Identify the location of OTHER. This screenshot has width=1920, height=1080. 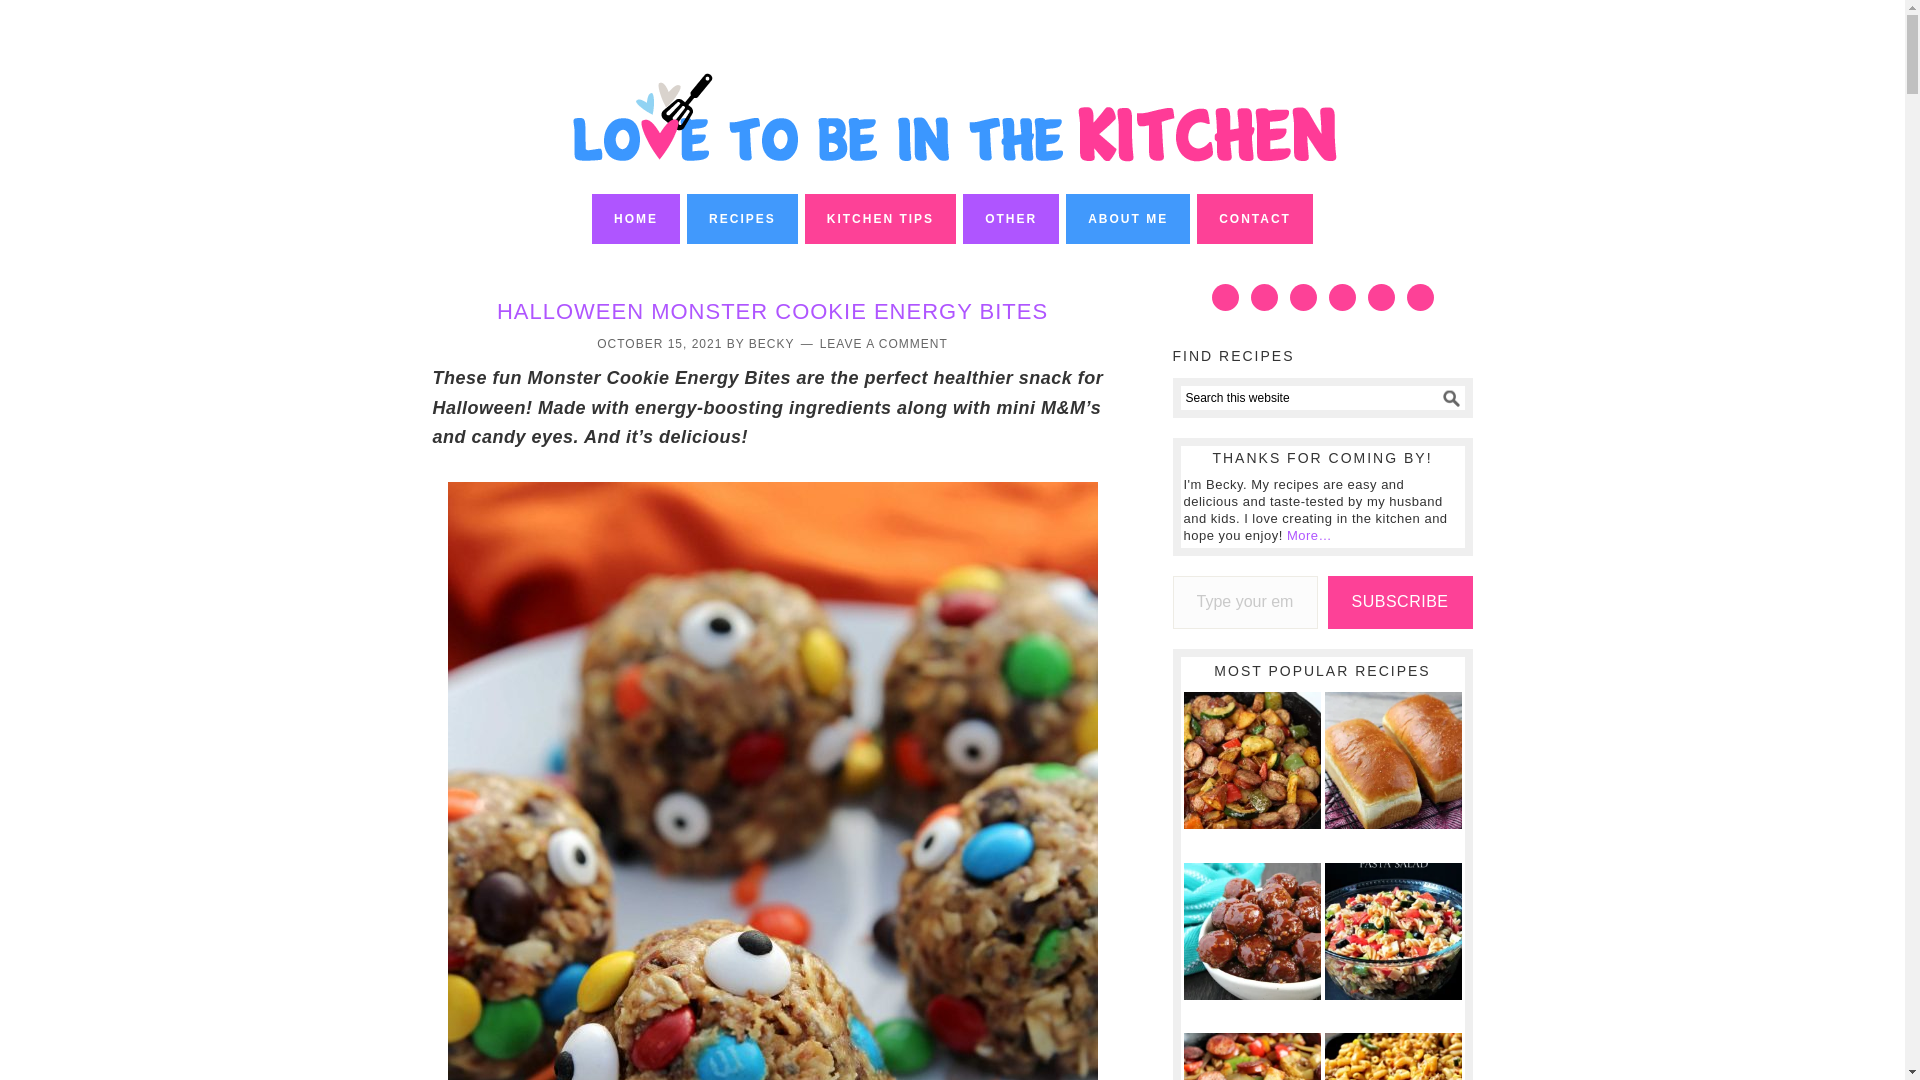
(1011, 219).